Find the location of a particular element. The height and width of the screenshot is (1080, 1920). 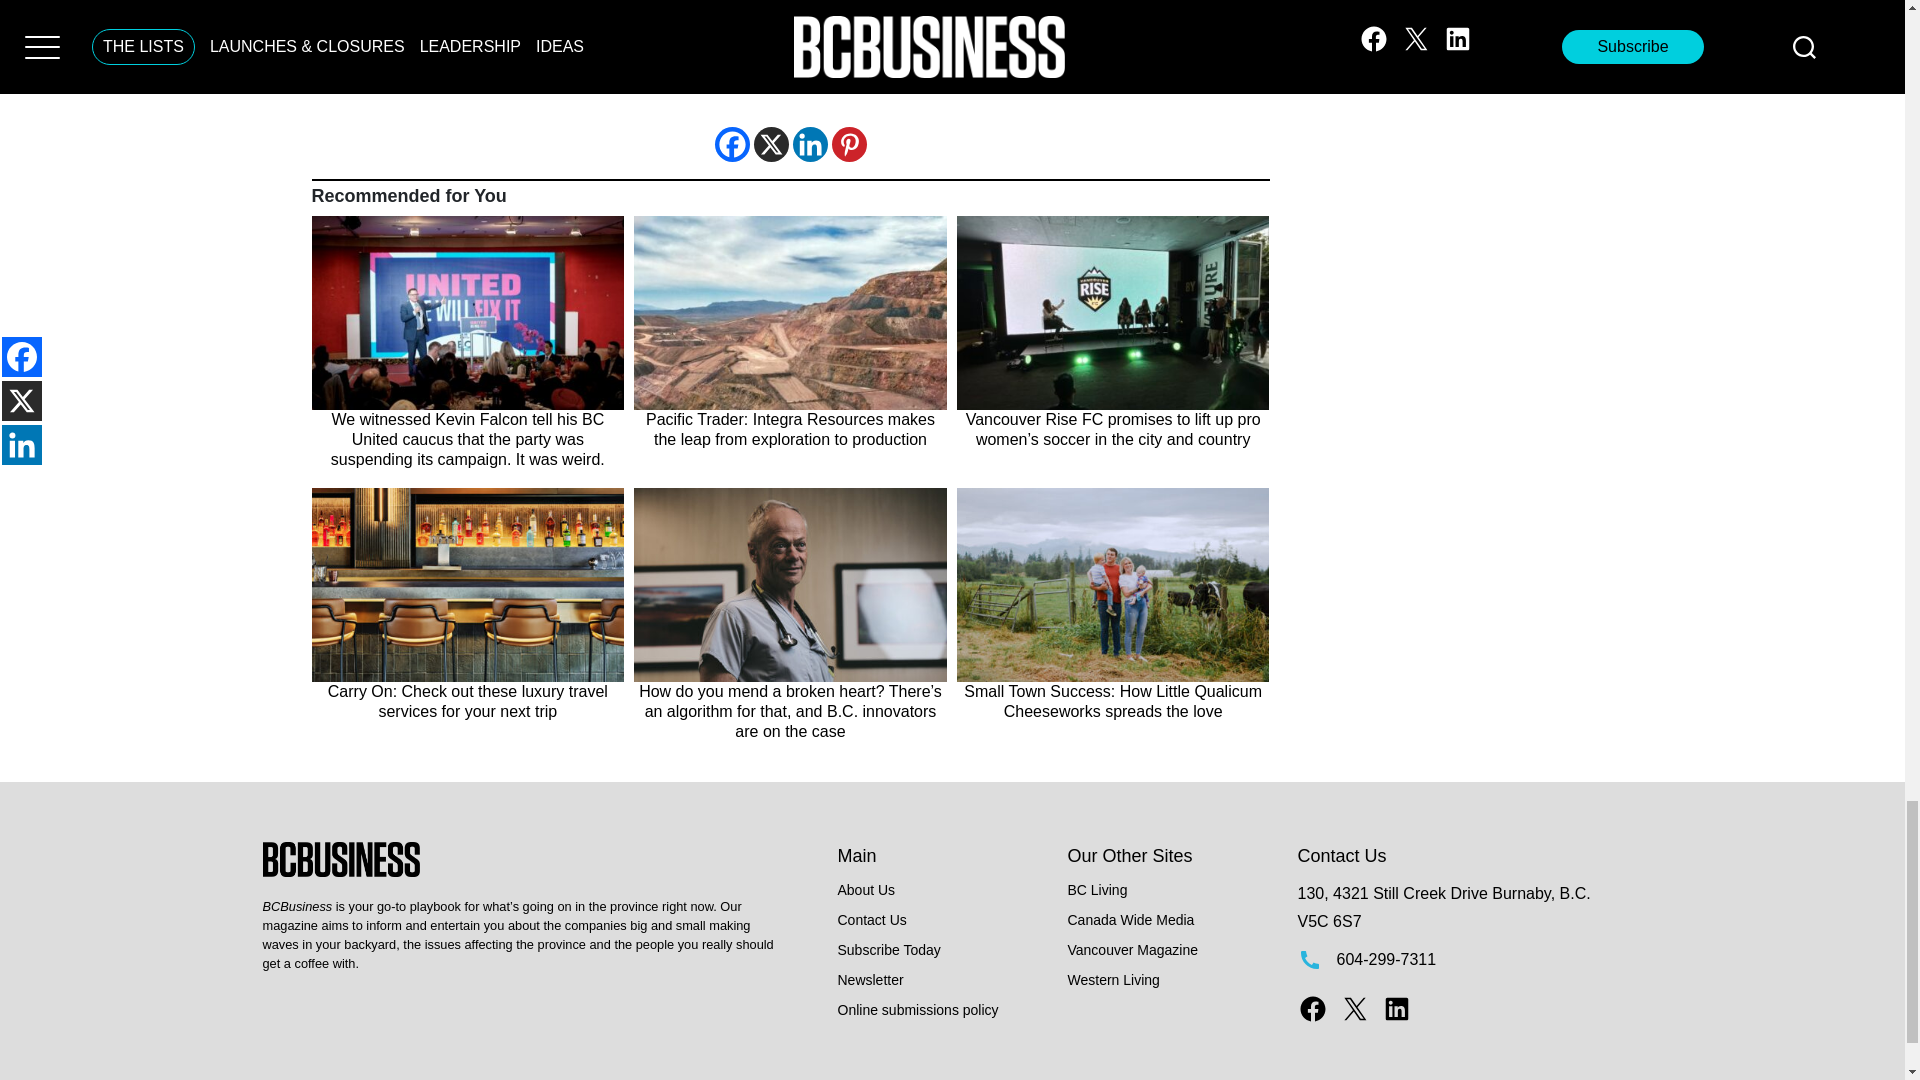

Linkedin is located at coordinates (809, 144).